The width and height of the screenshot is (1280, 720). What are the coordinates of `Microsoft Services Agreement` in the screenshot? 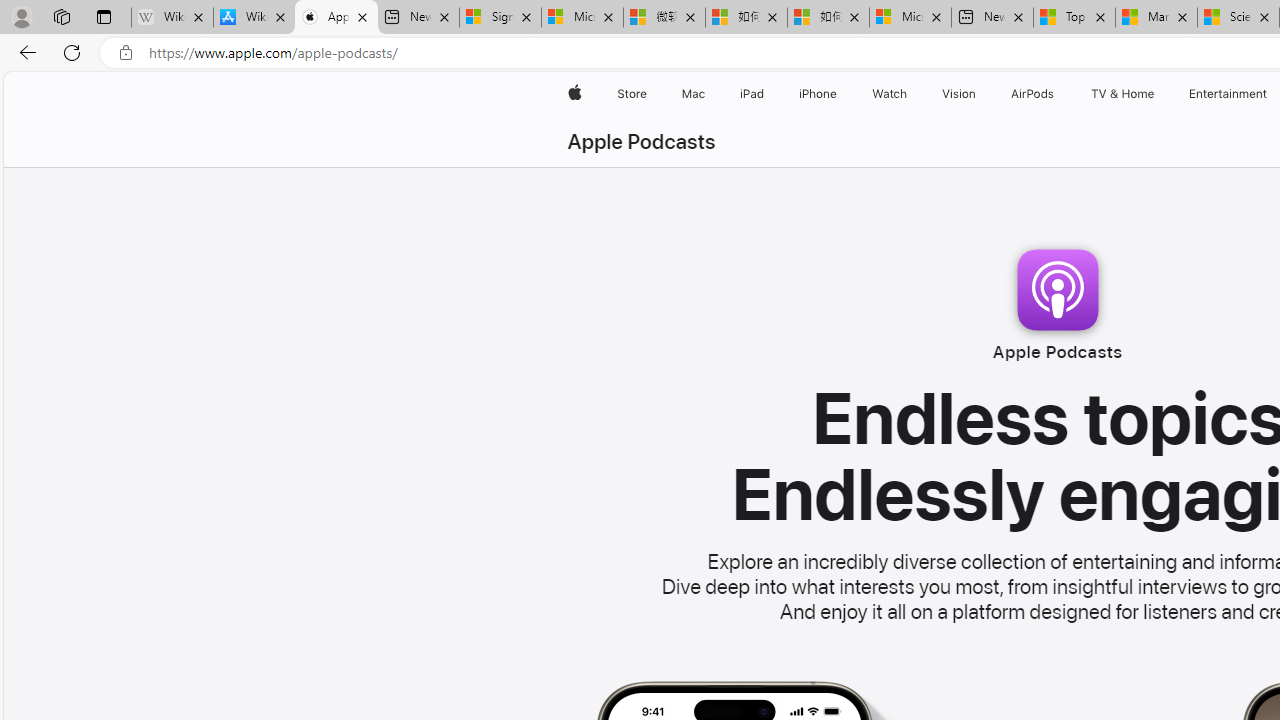 It's located at (582, 18).